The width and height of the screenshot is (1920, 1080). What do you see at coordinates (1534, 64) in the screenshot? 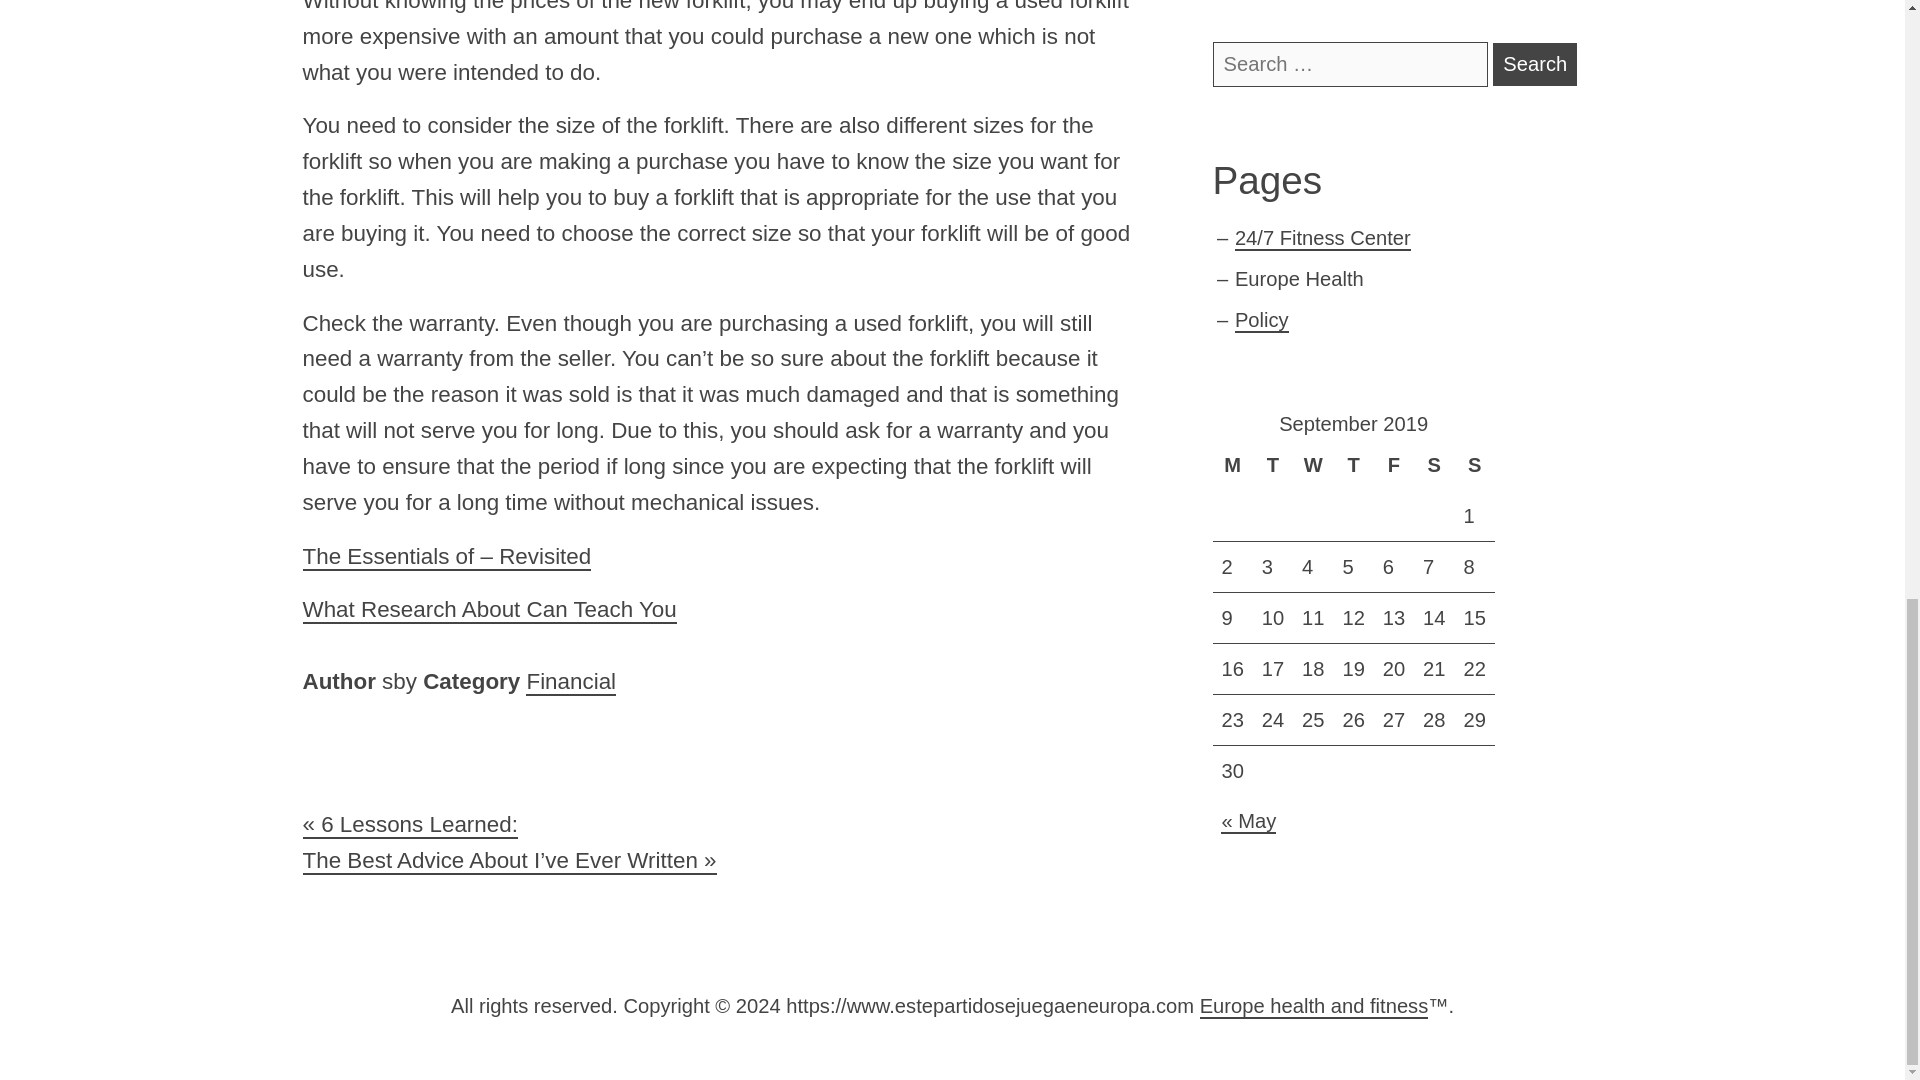
I see `Search` at bounding box center [1534, 64].